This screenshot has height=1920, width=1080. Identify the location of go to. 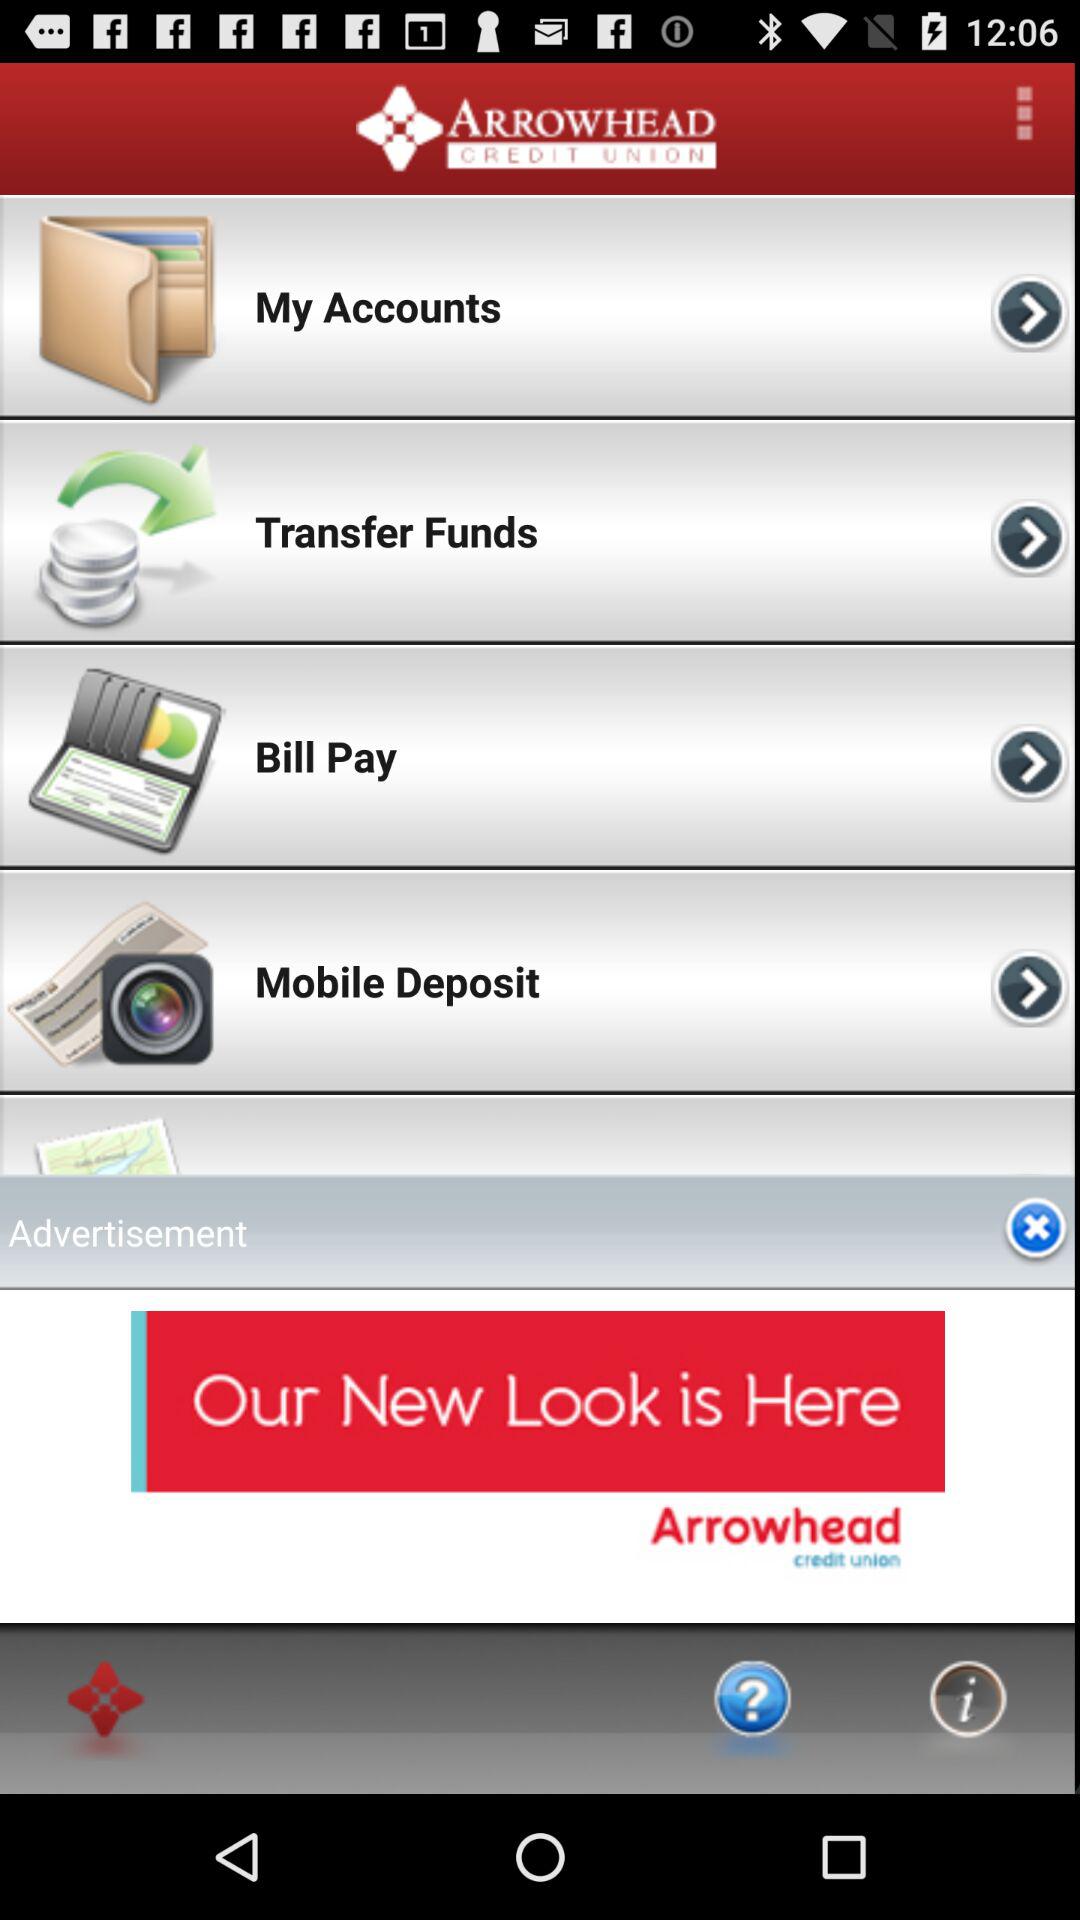
(752, 1708).